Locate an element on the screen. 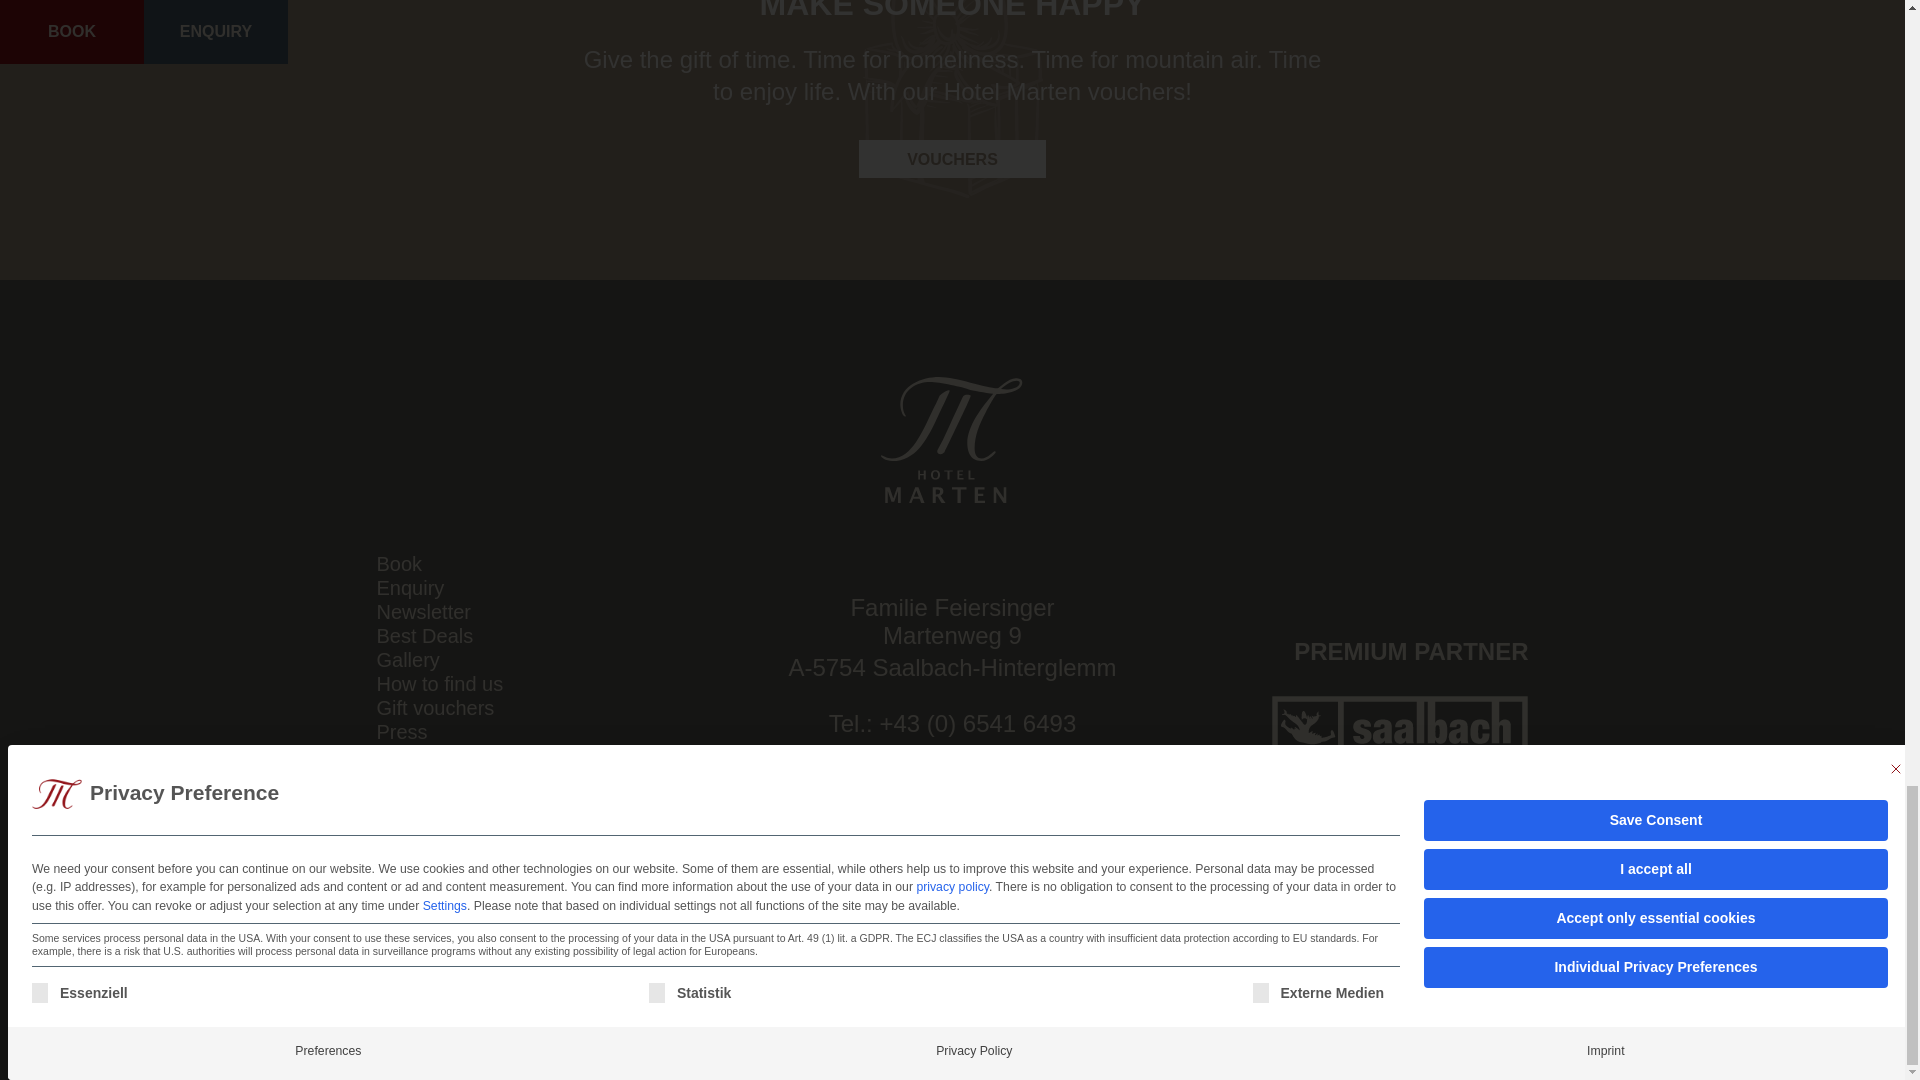 This screenshot has width=1920, height=1080. Home is located at coordinates (952, 440).